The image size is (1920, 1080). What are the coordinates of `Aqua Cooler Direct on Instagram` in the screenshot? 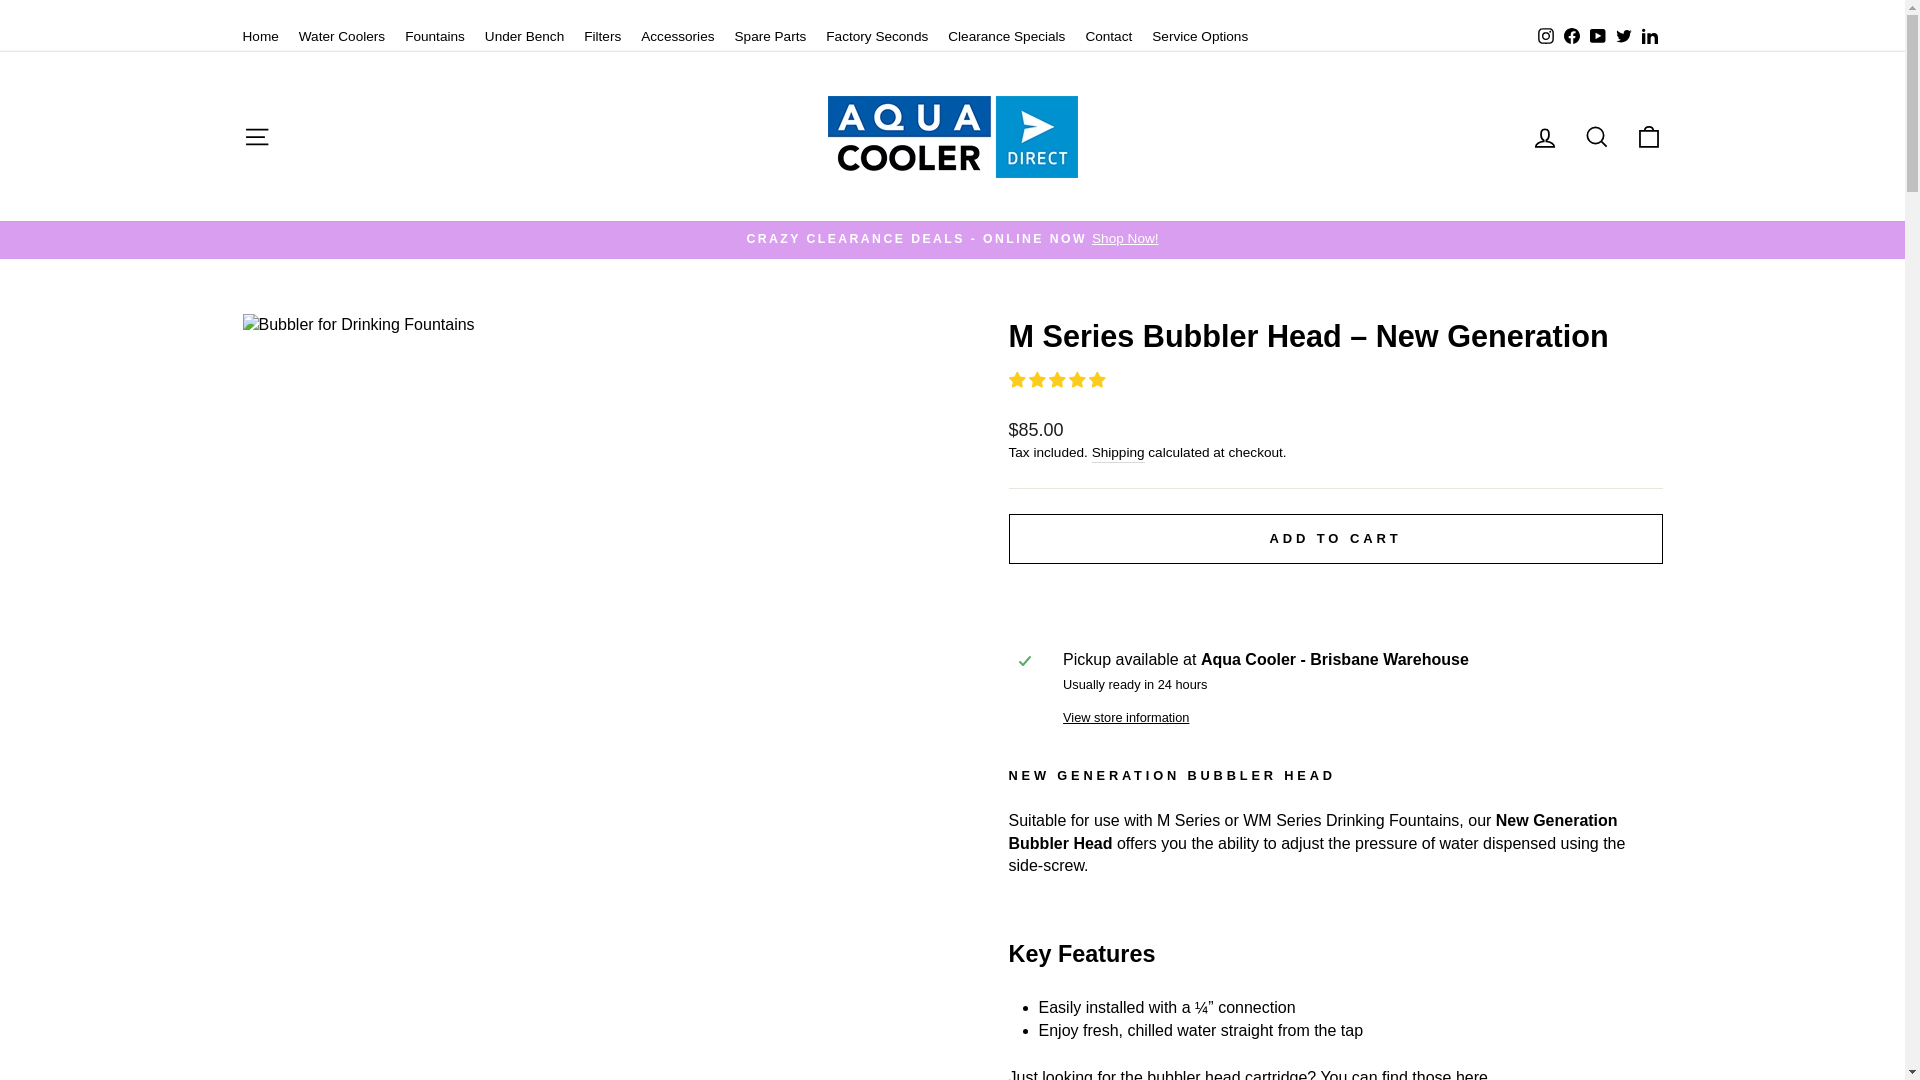 It's located at (1544, 36).